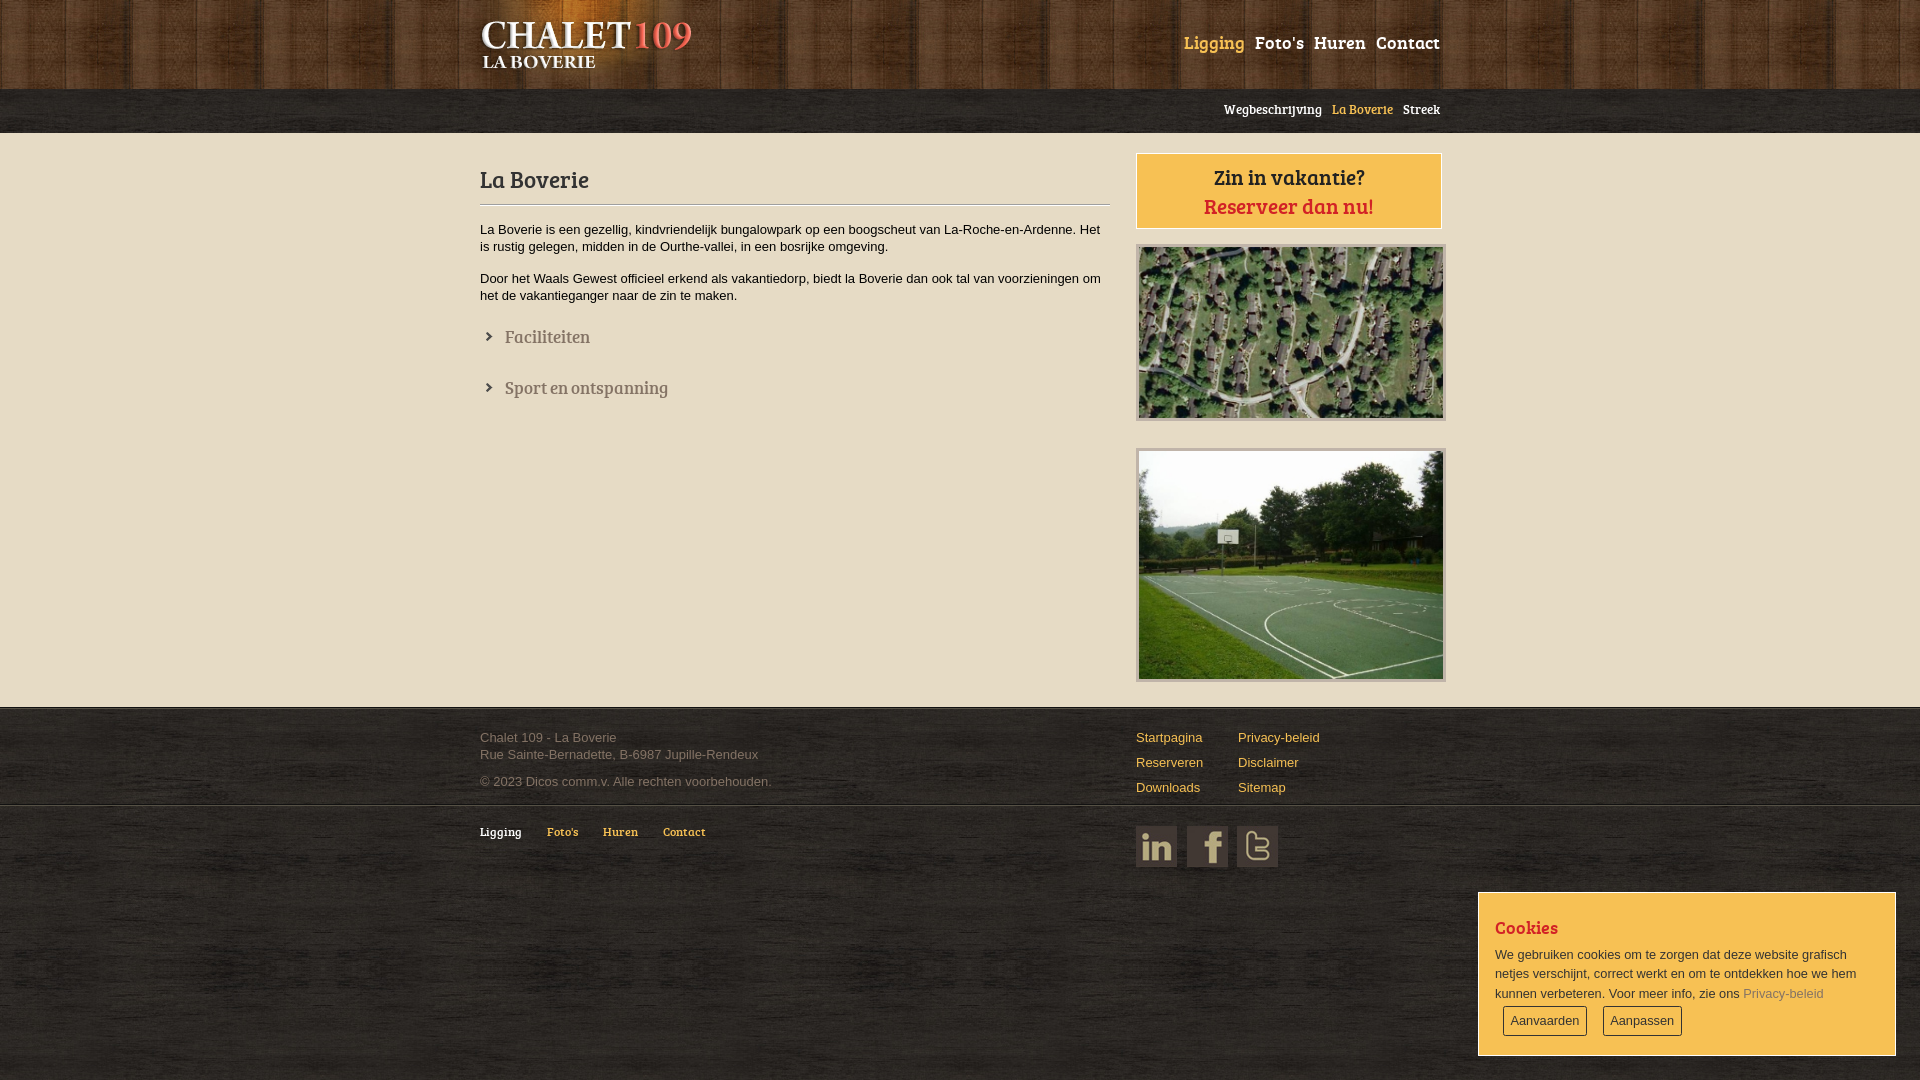 The width and height of the screenshot is (1920, 1080). Describe the element at coordinates (1416, 106) in the screenshot. I see `Streek` at that location.